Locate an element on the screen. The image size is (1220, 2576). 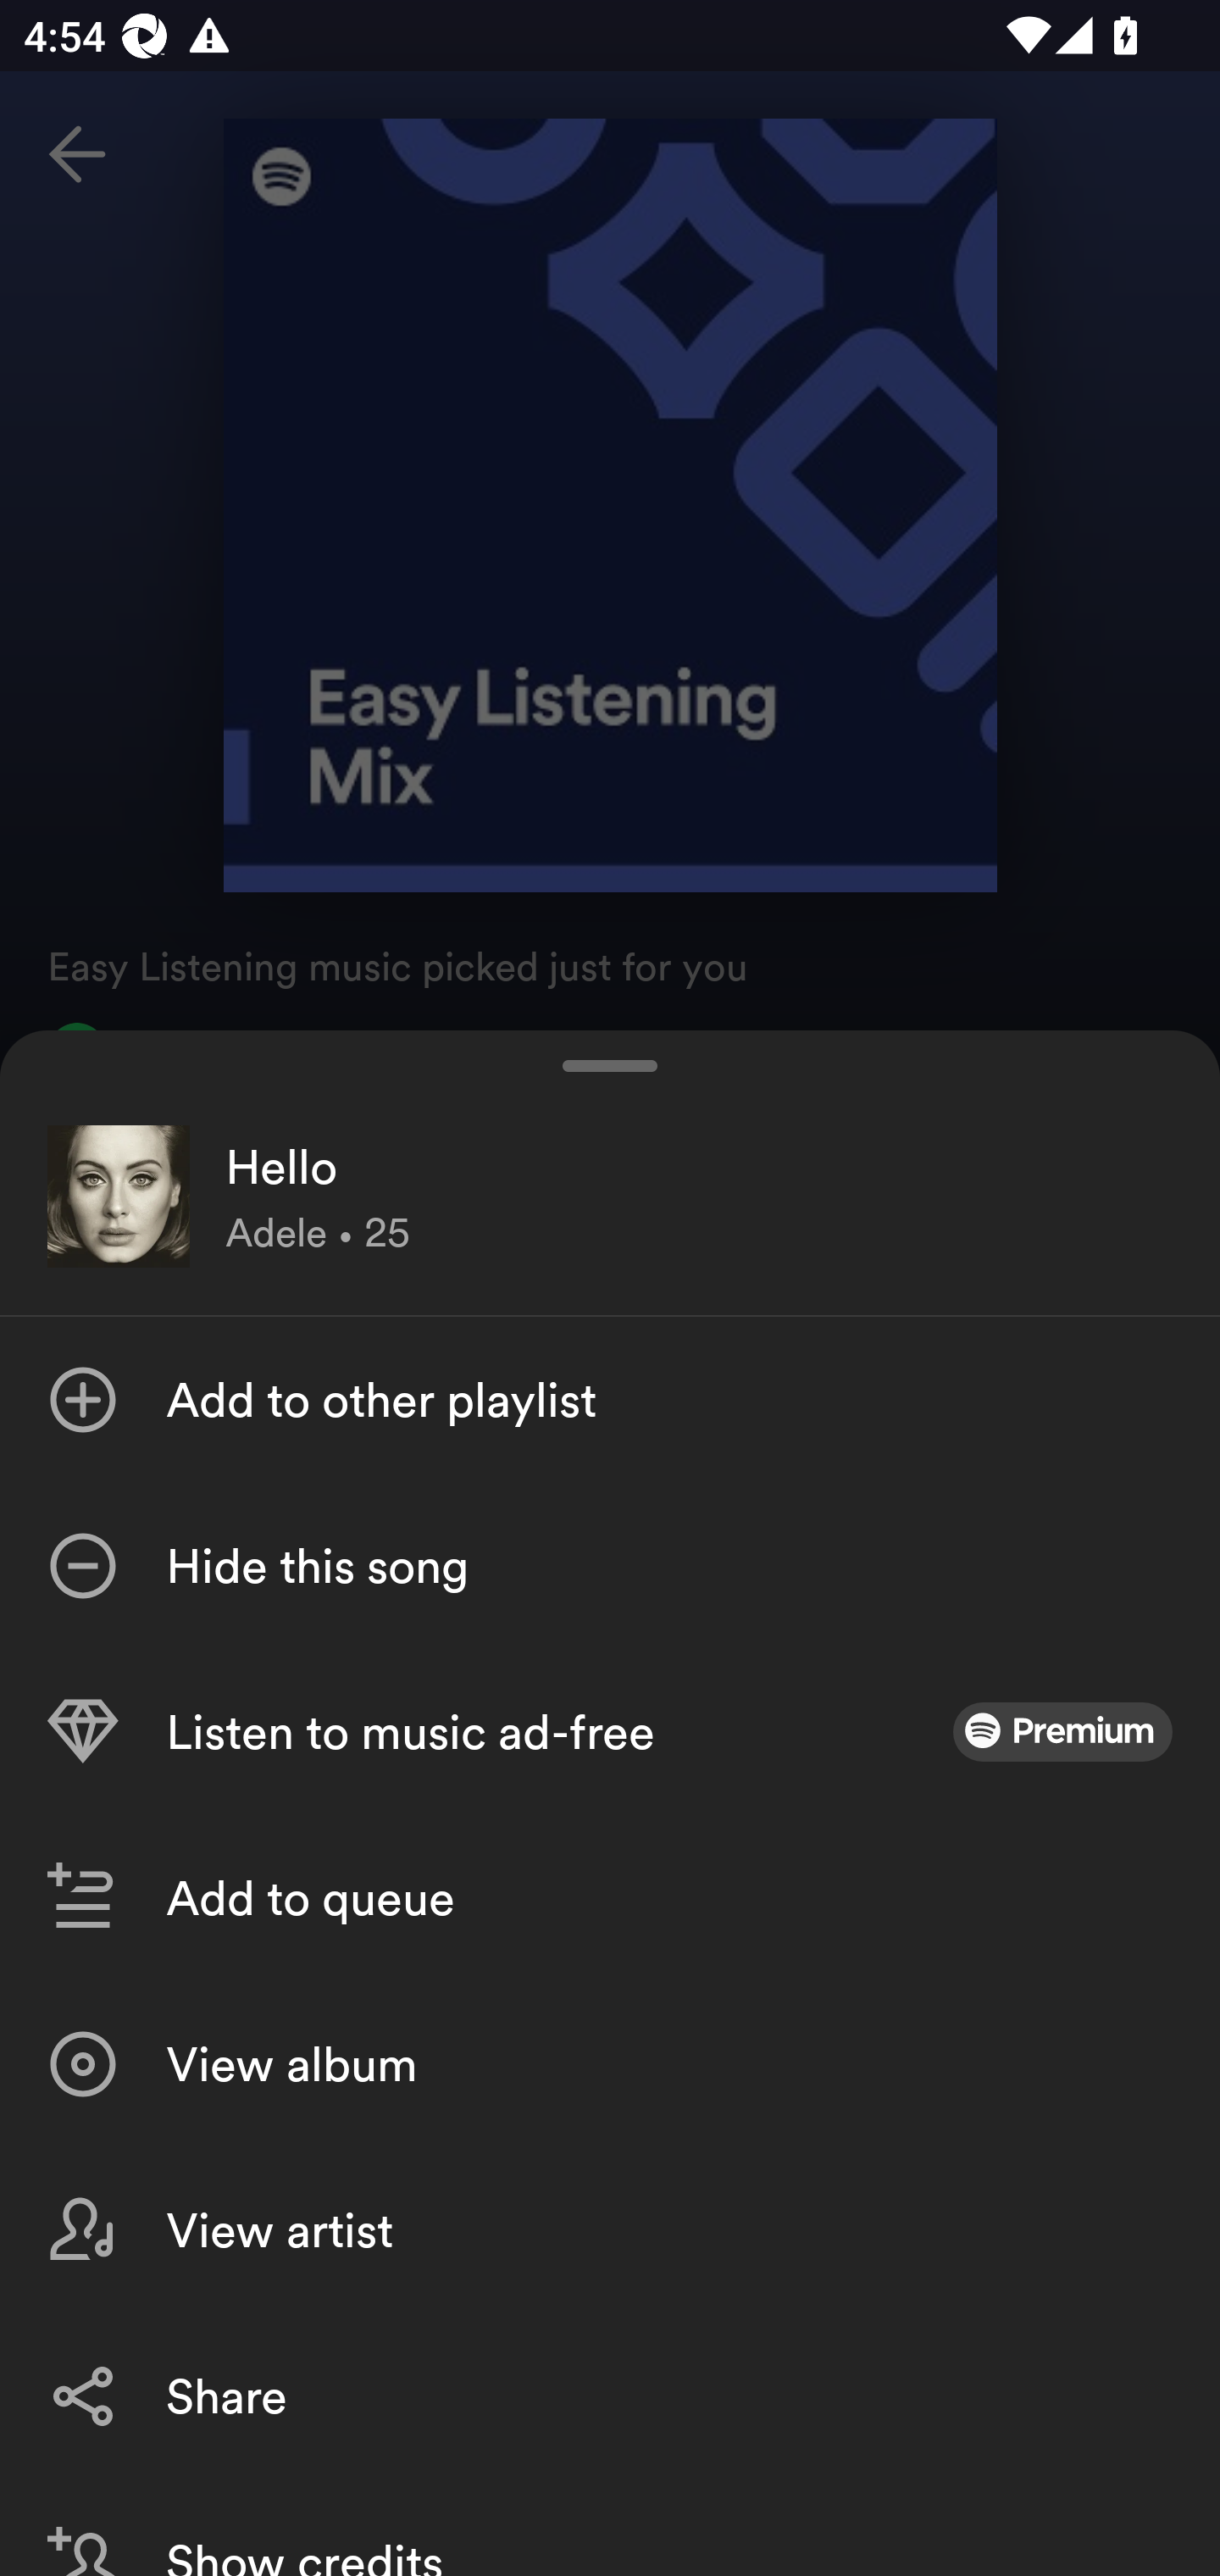
View album is located at coordinates (610, 2064).